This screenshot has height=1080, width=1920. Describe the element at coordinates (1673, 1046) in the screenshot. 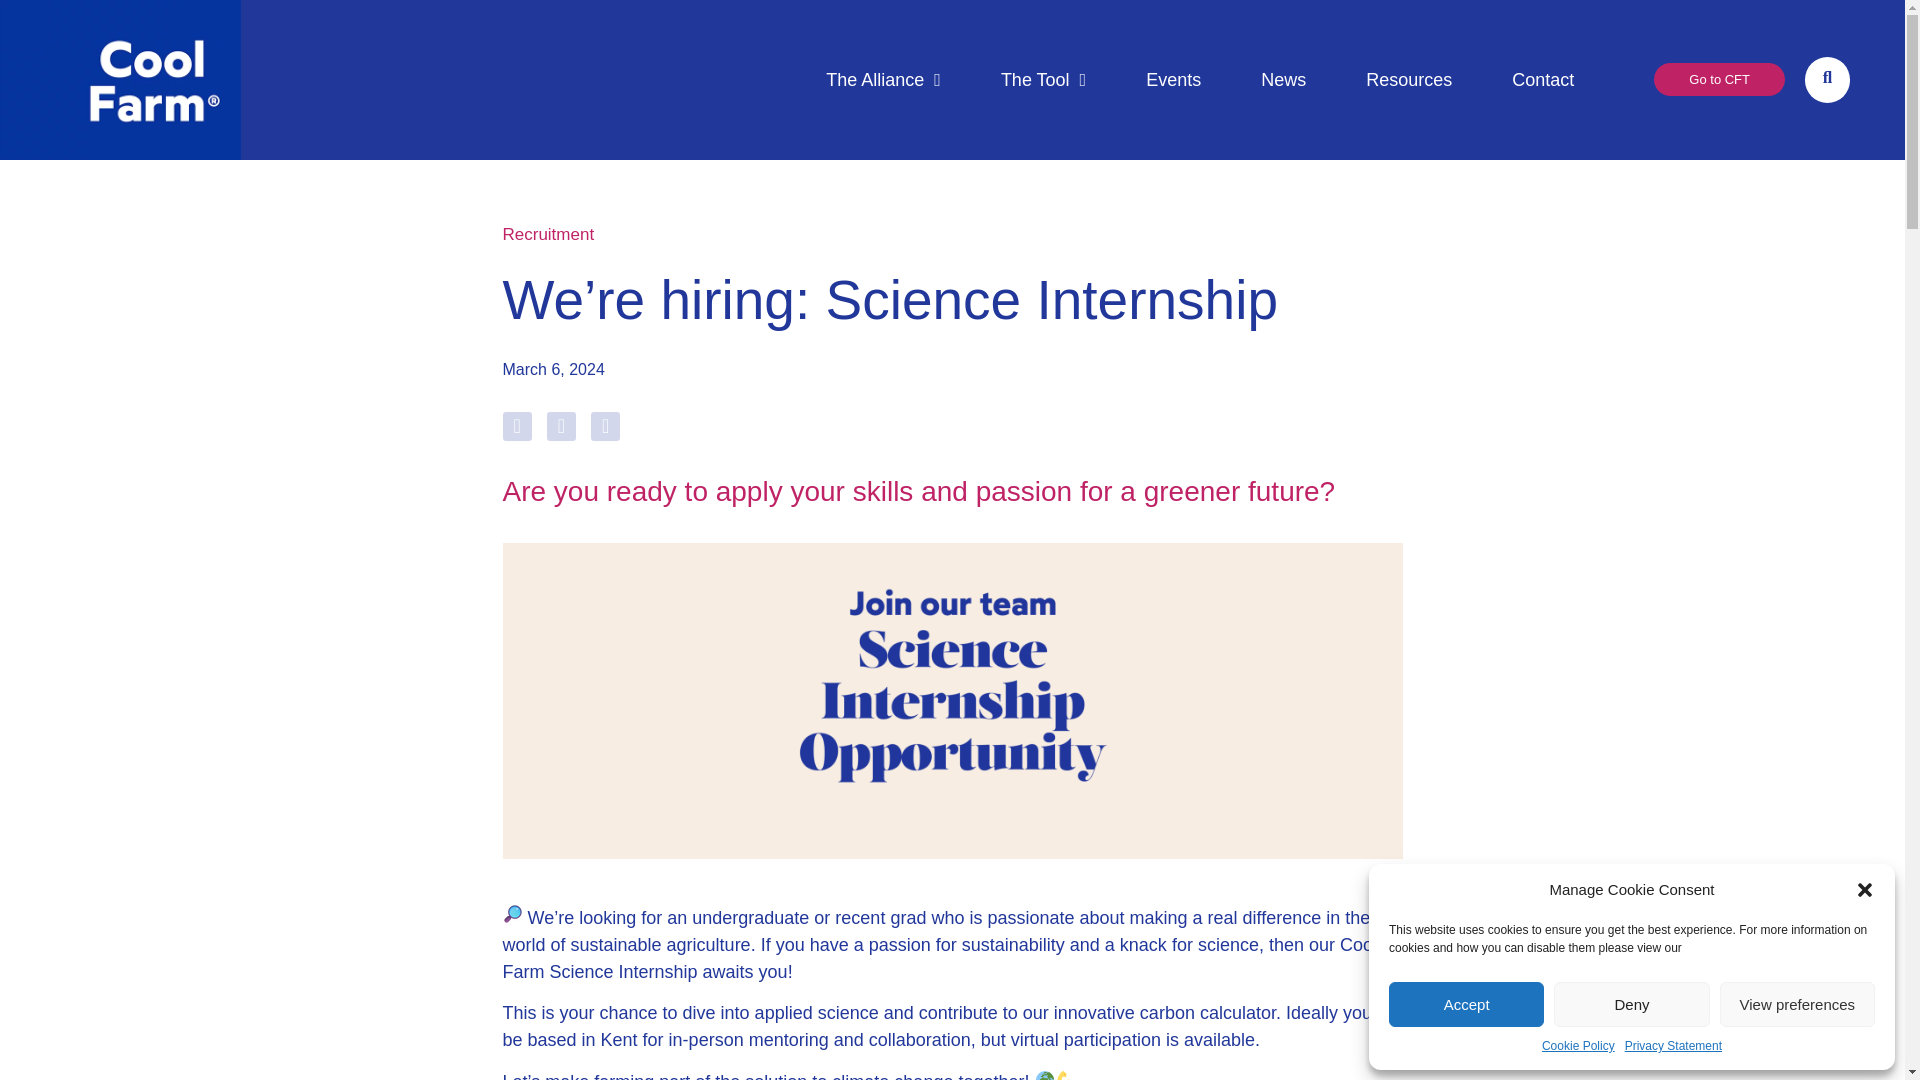

I see `Privacy Statement` at that location.